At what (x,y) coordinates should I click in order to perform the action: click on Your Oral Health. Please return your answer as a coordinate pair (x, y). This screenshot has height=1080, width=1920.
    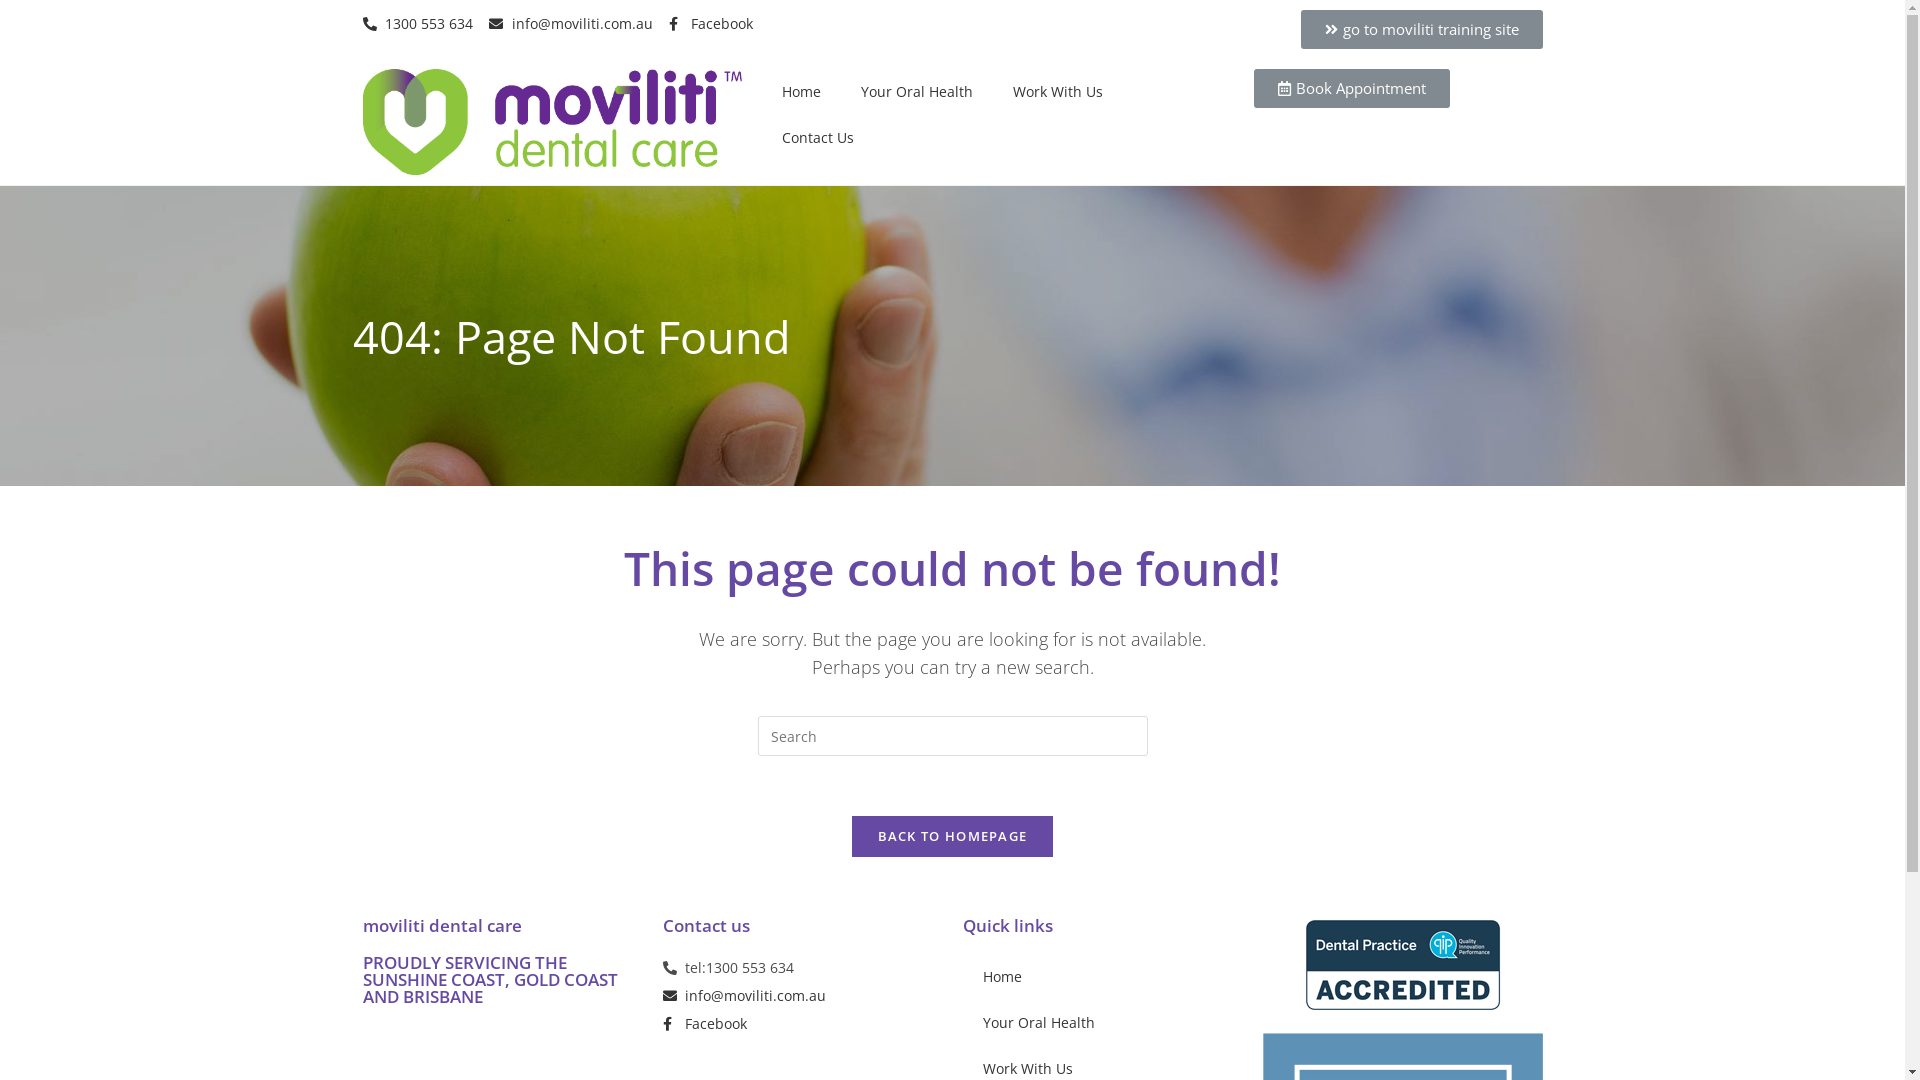
    Looking at the image, I should click on (1102, 1023).